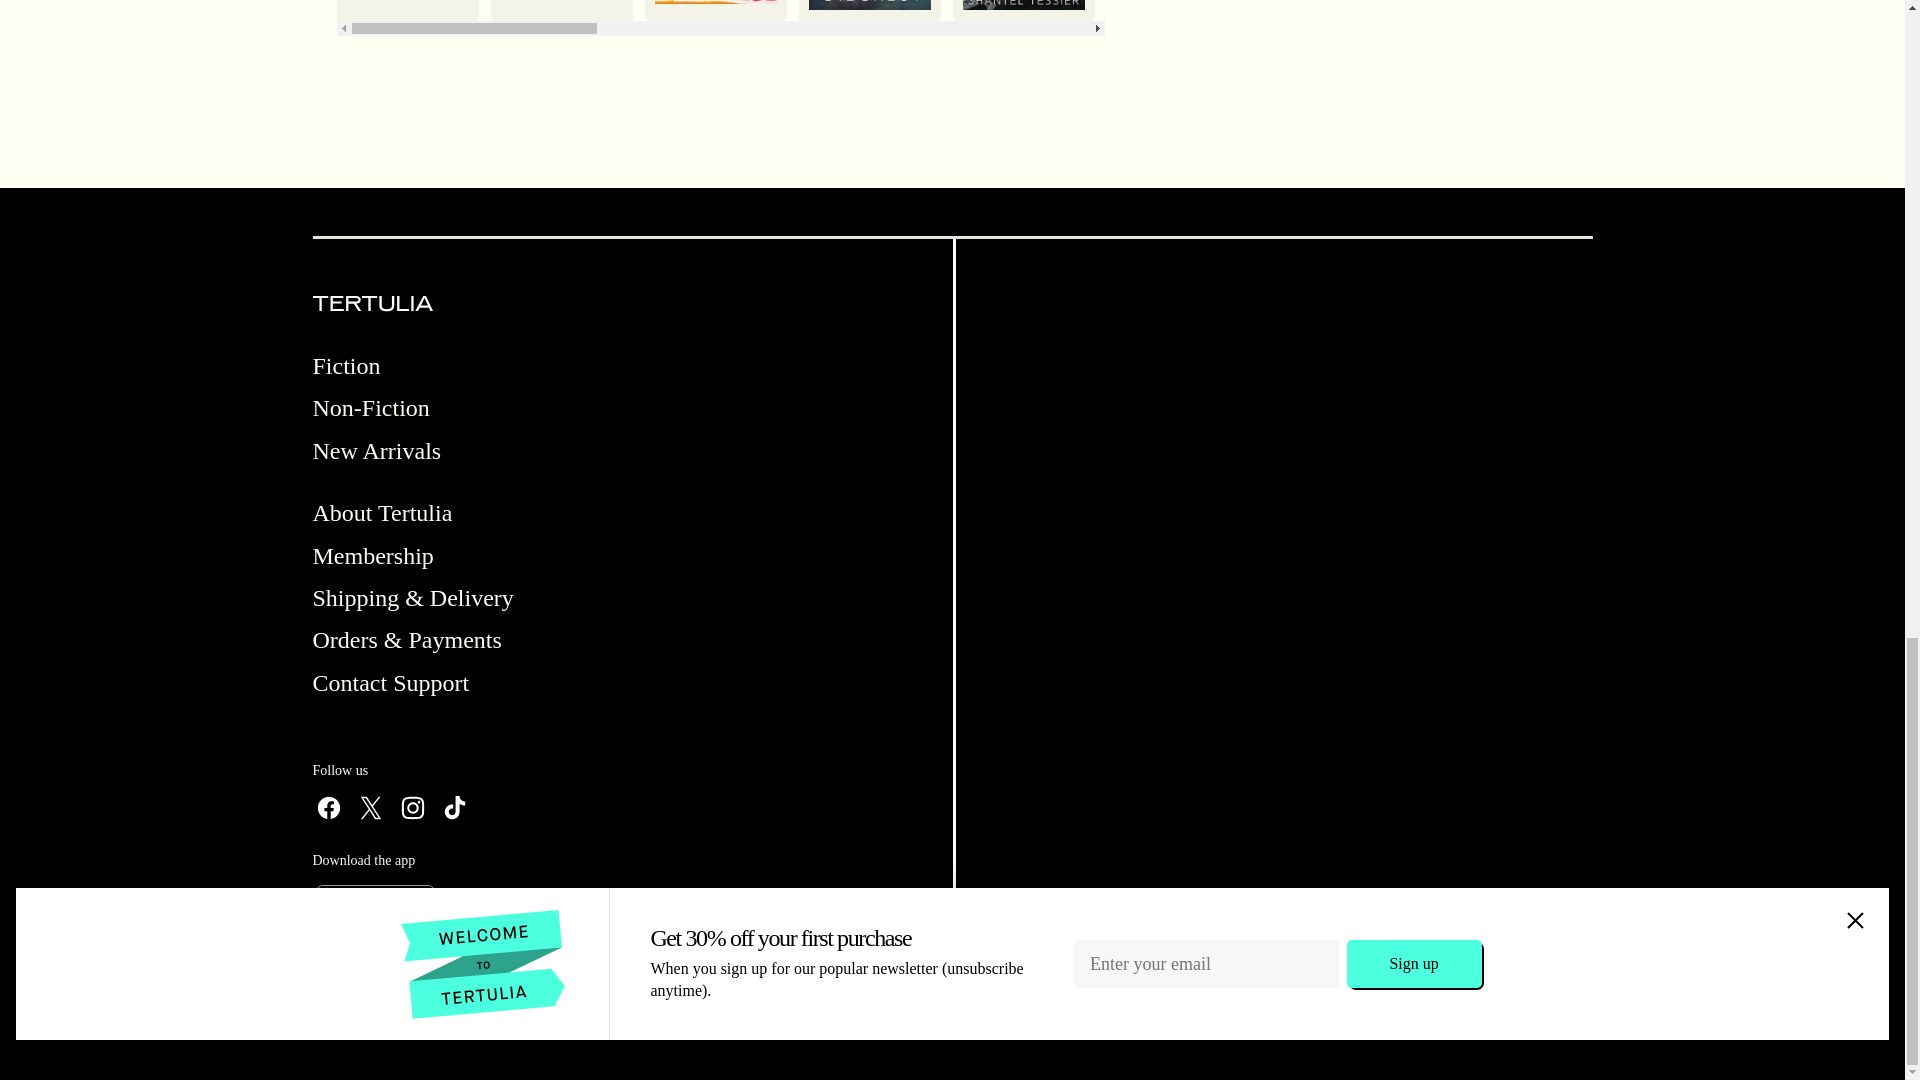  I want to click on All I Asking for Is My Body, so click(1484, 10).